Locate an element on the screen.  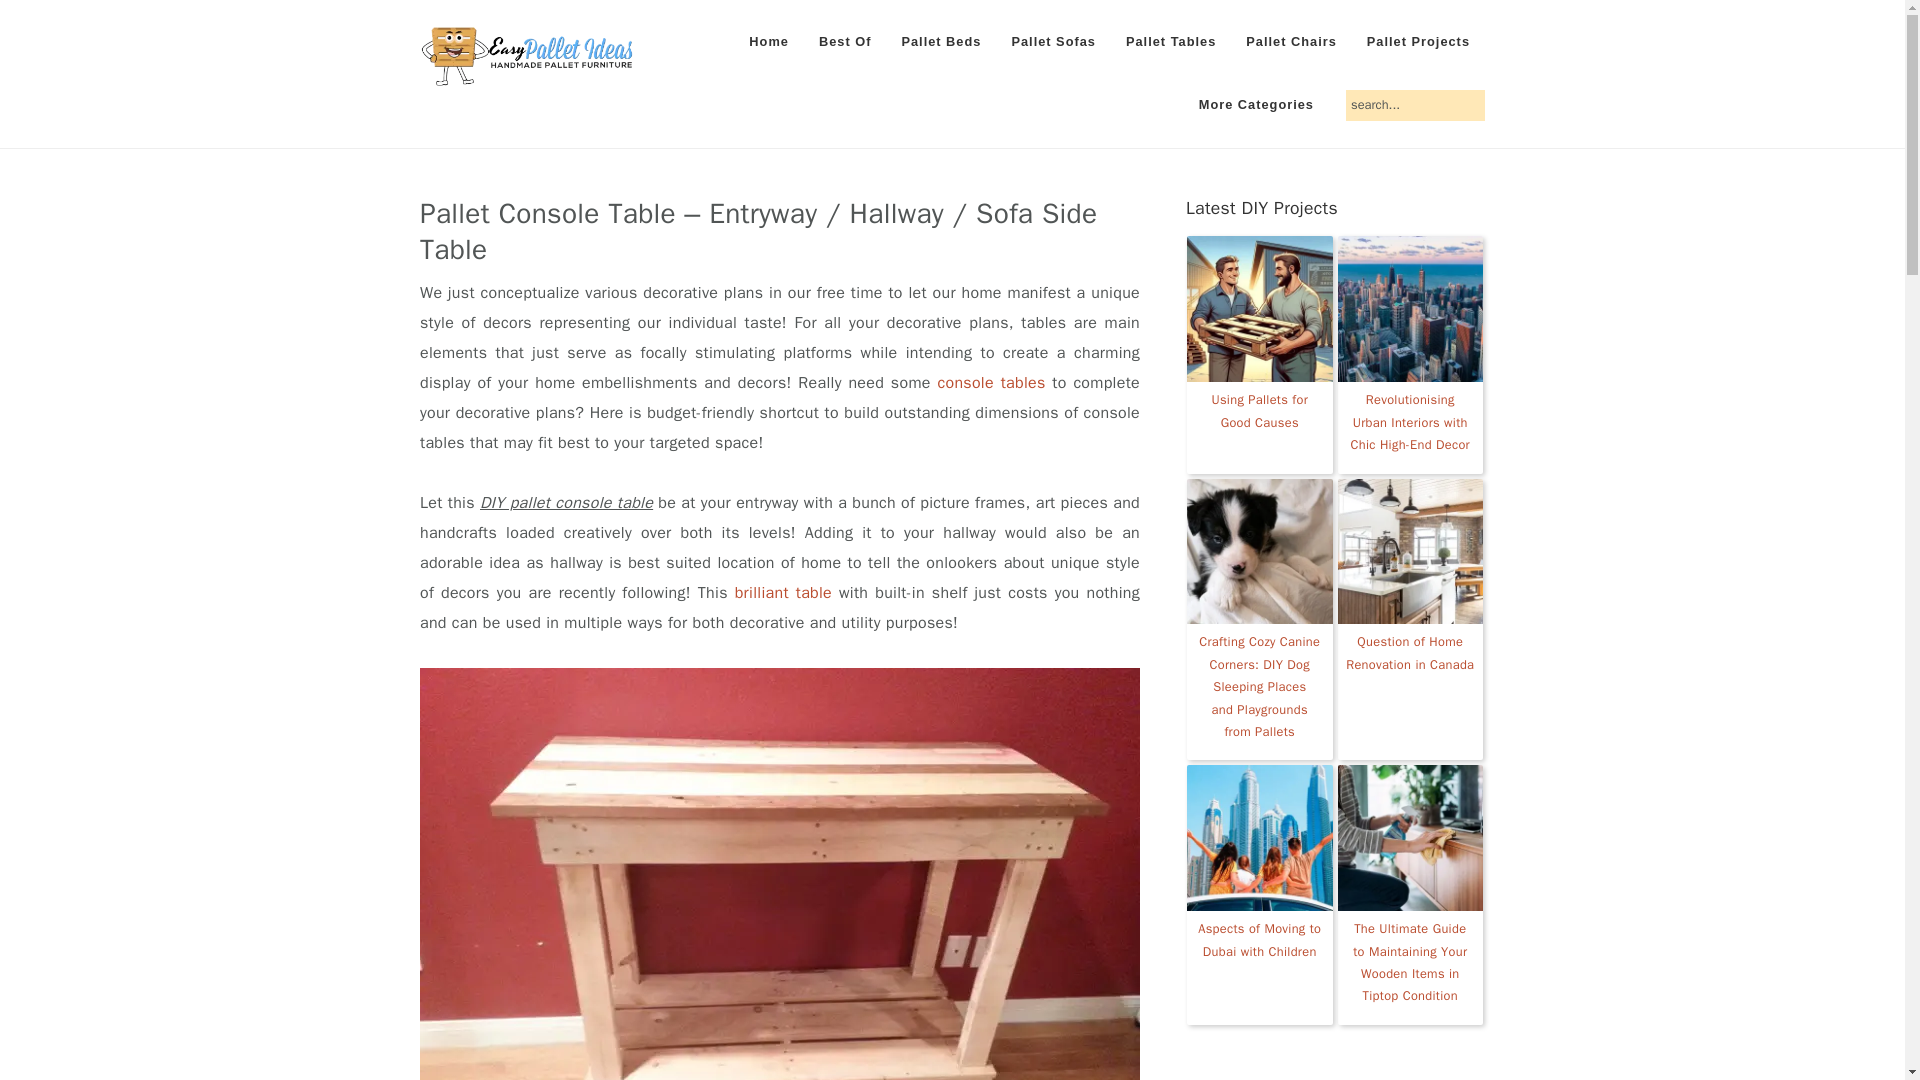
Pallet Tables is located at coordinates (1170, 42).